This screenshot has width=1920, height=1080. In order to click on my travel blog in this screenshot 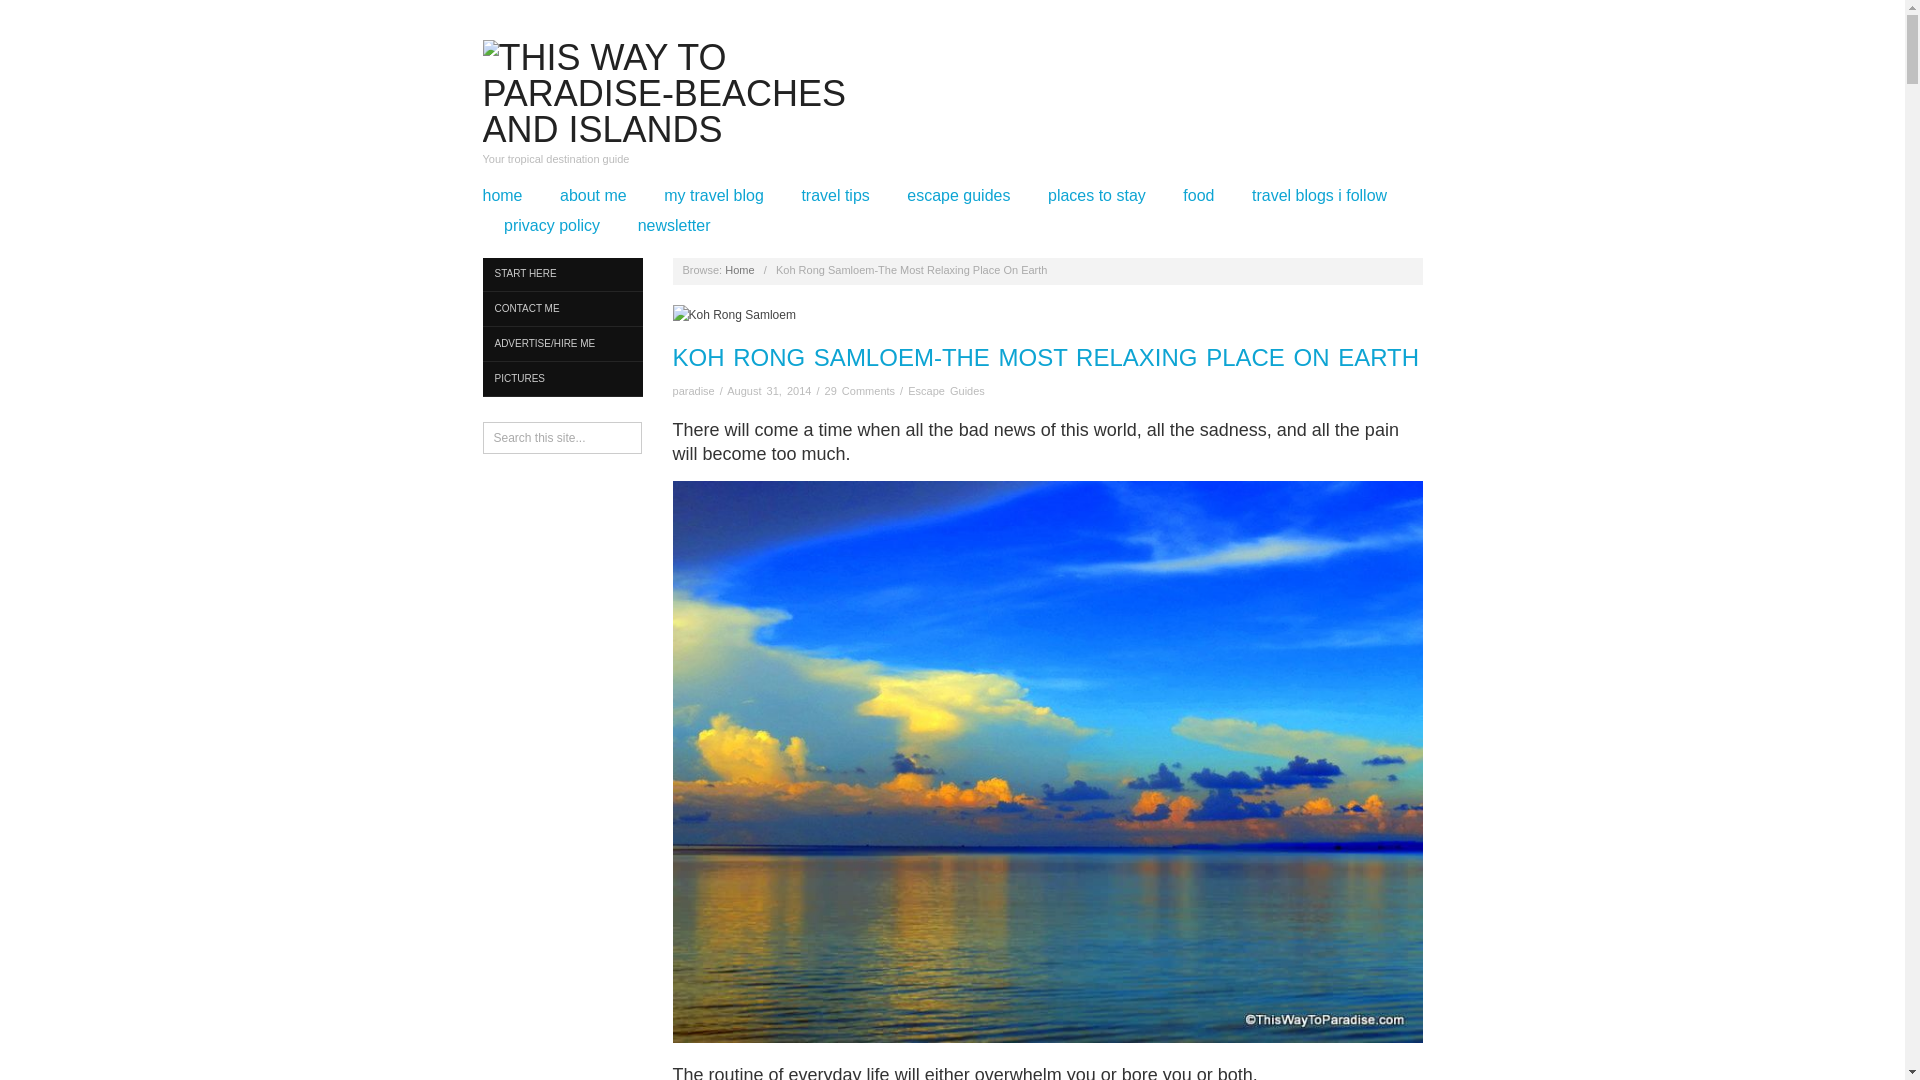, I will do `click(714, 196)`.